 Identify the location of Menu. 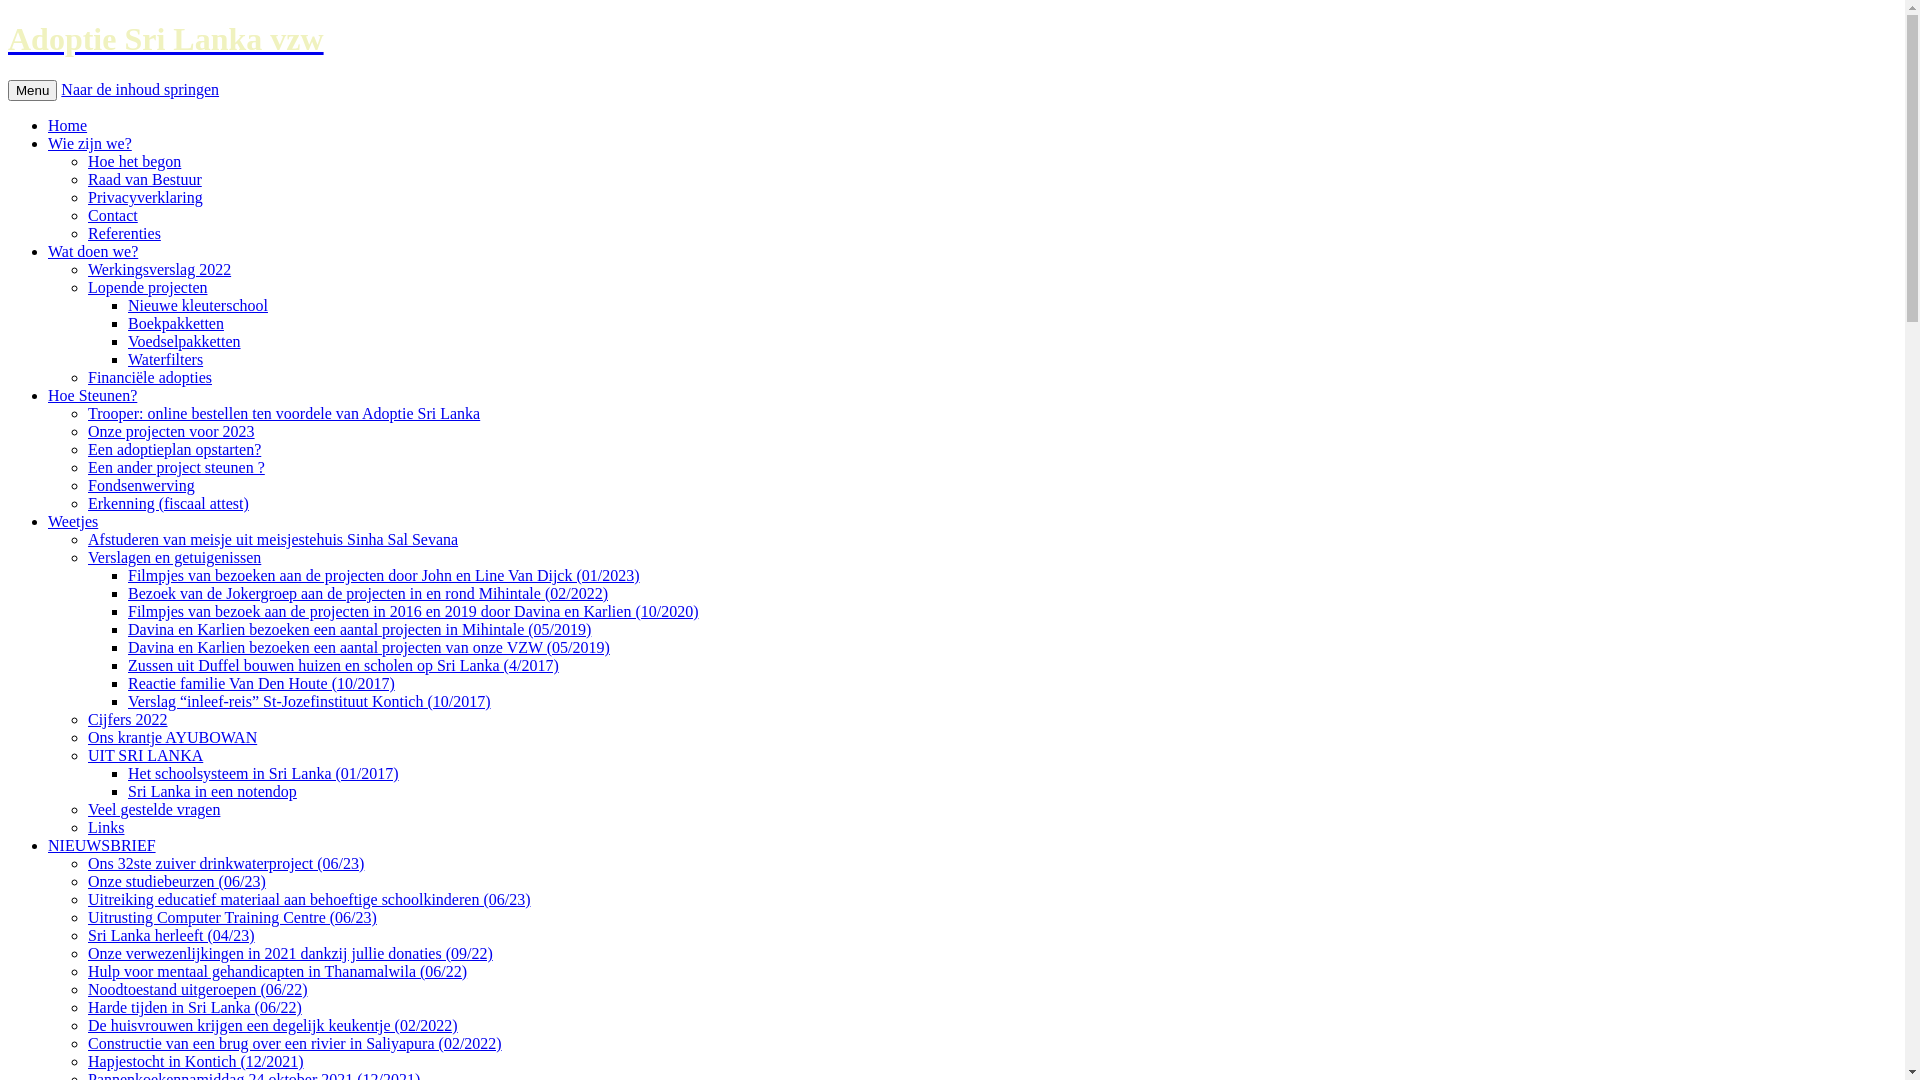
(32, 90).